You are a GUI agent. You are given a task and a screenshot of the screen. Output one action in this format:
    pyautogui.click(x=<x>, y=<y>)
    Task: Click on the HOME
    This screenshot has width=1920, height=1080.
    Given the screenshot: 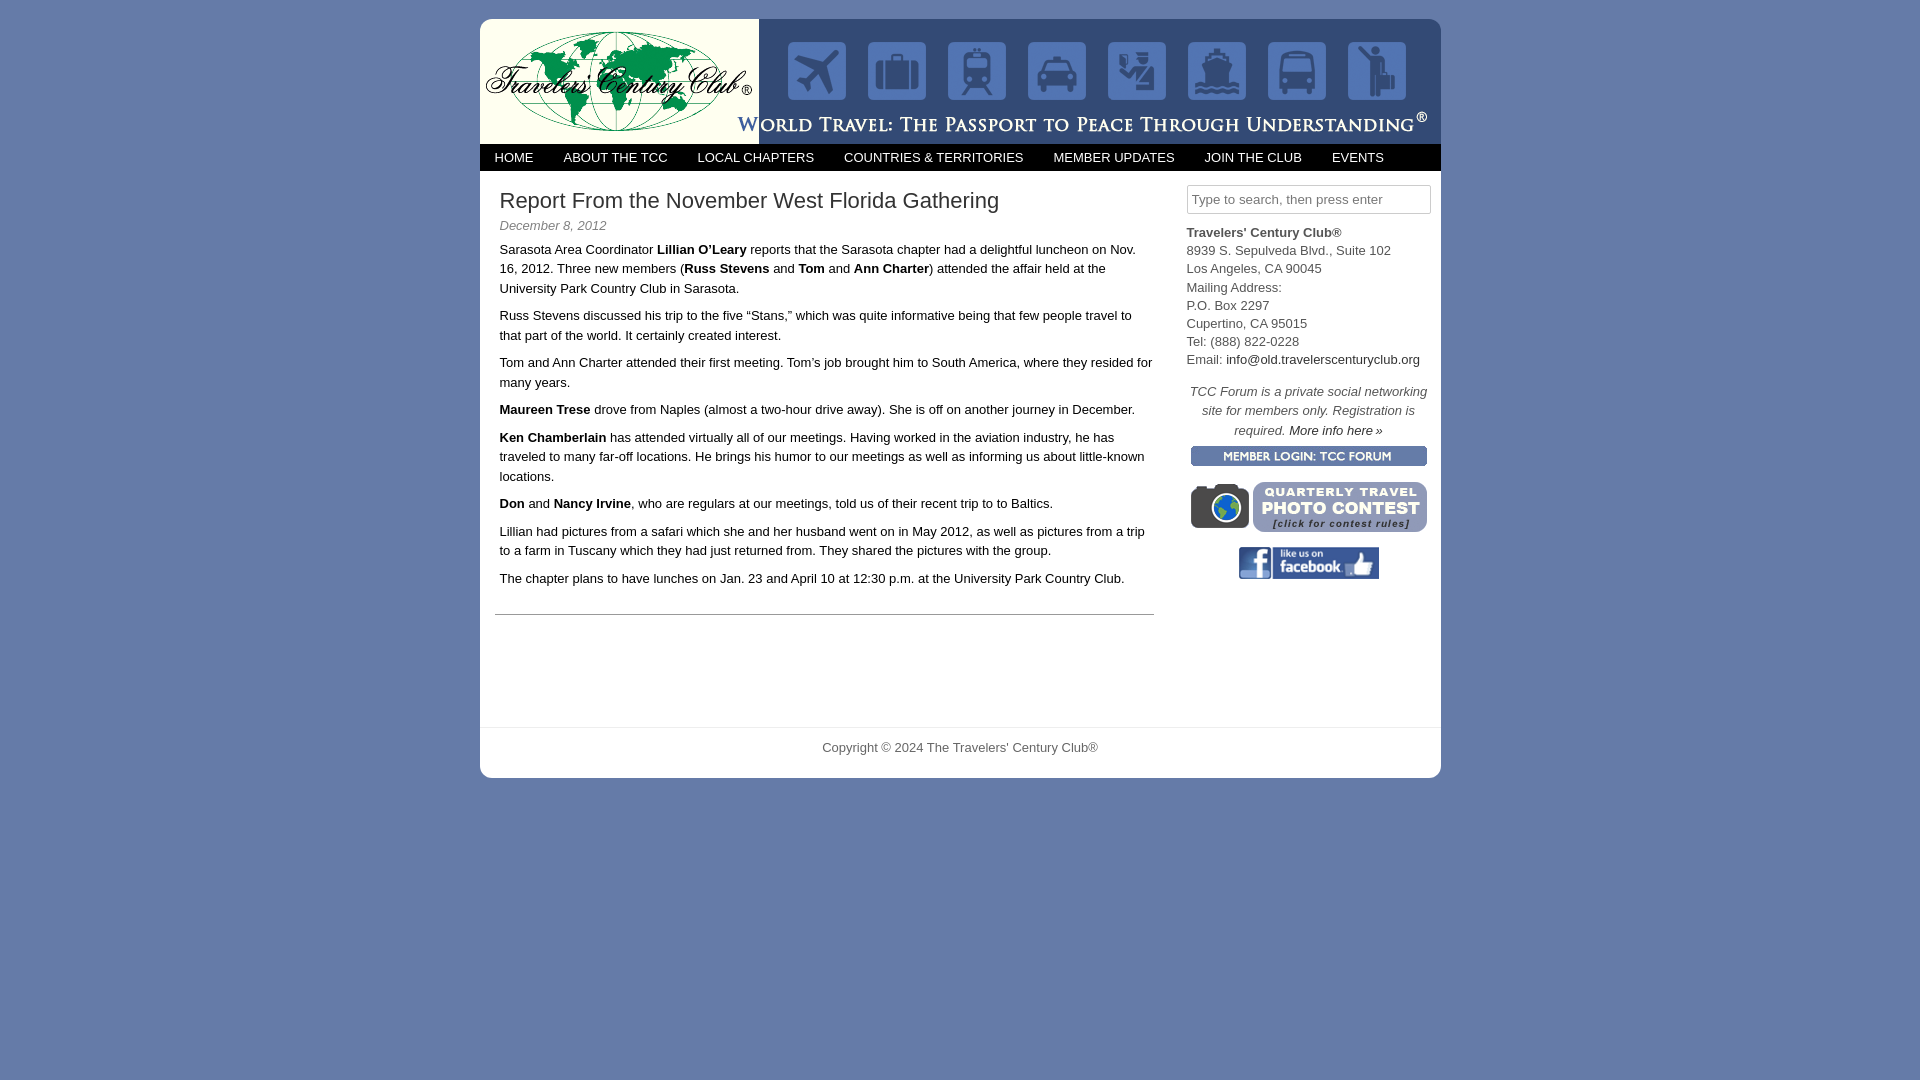 What is the action you would take?
    pyautogui.click(x=514, y=156)
    